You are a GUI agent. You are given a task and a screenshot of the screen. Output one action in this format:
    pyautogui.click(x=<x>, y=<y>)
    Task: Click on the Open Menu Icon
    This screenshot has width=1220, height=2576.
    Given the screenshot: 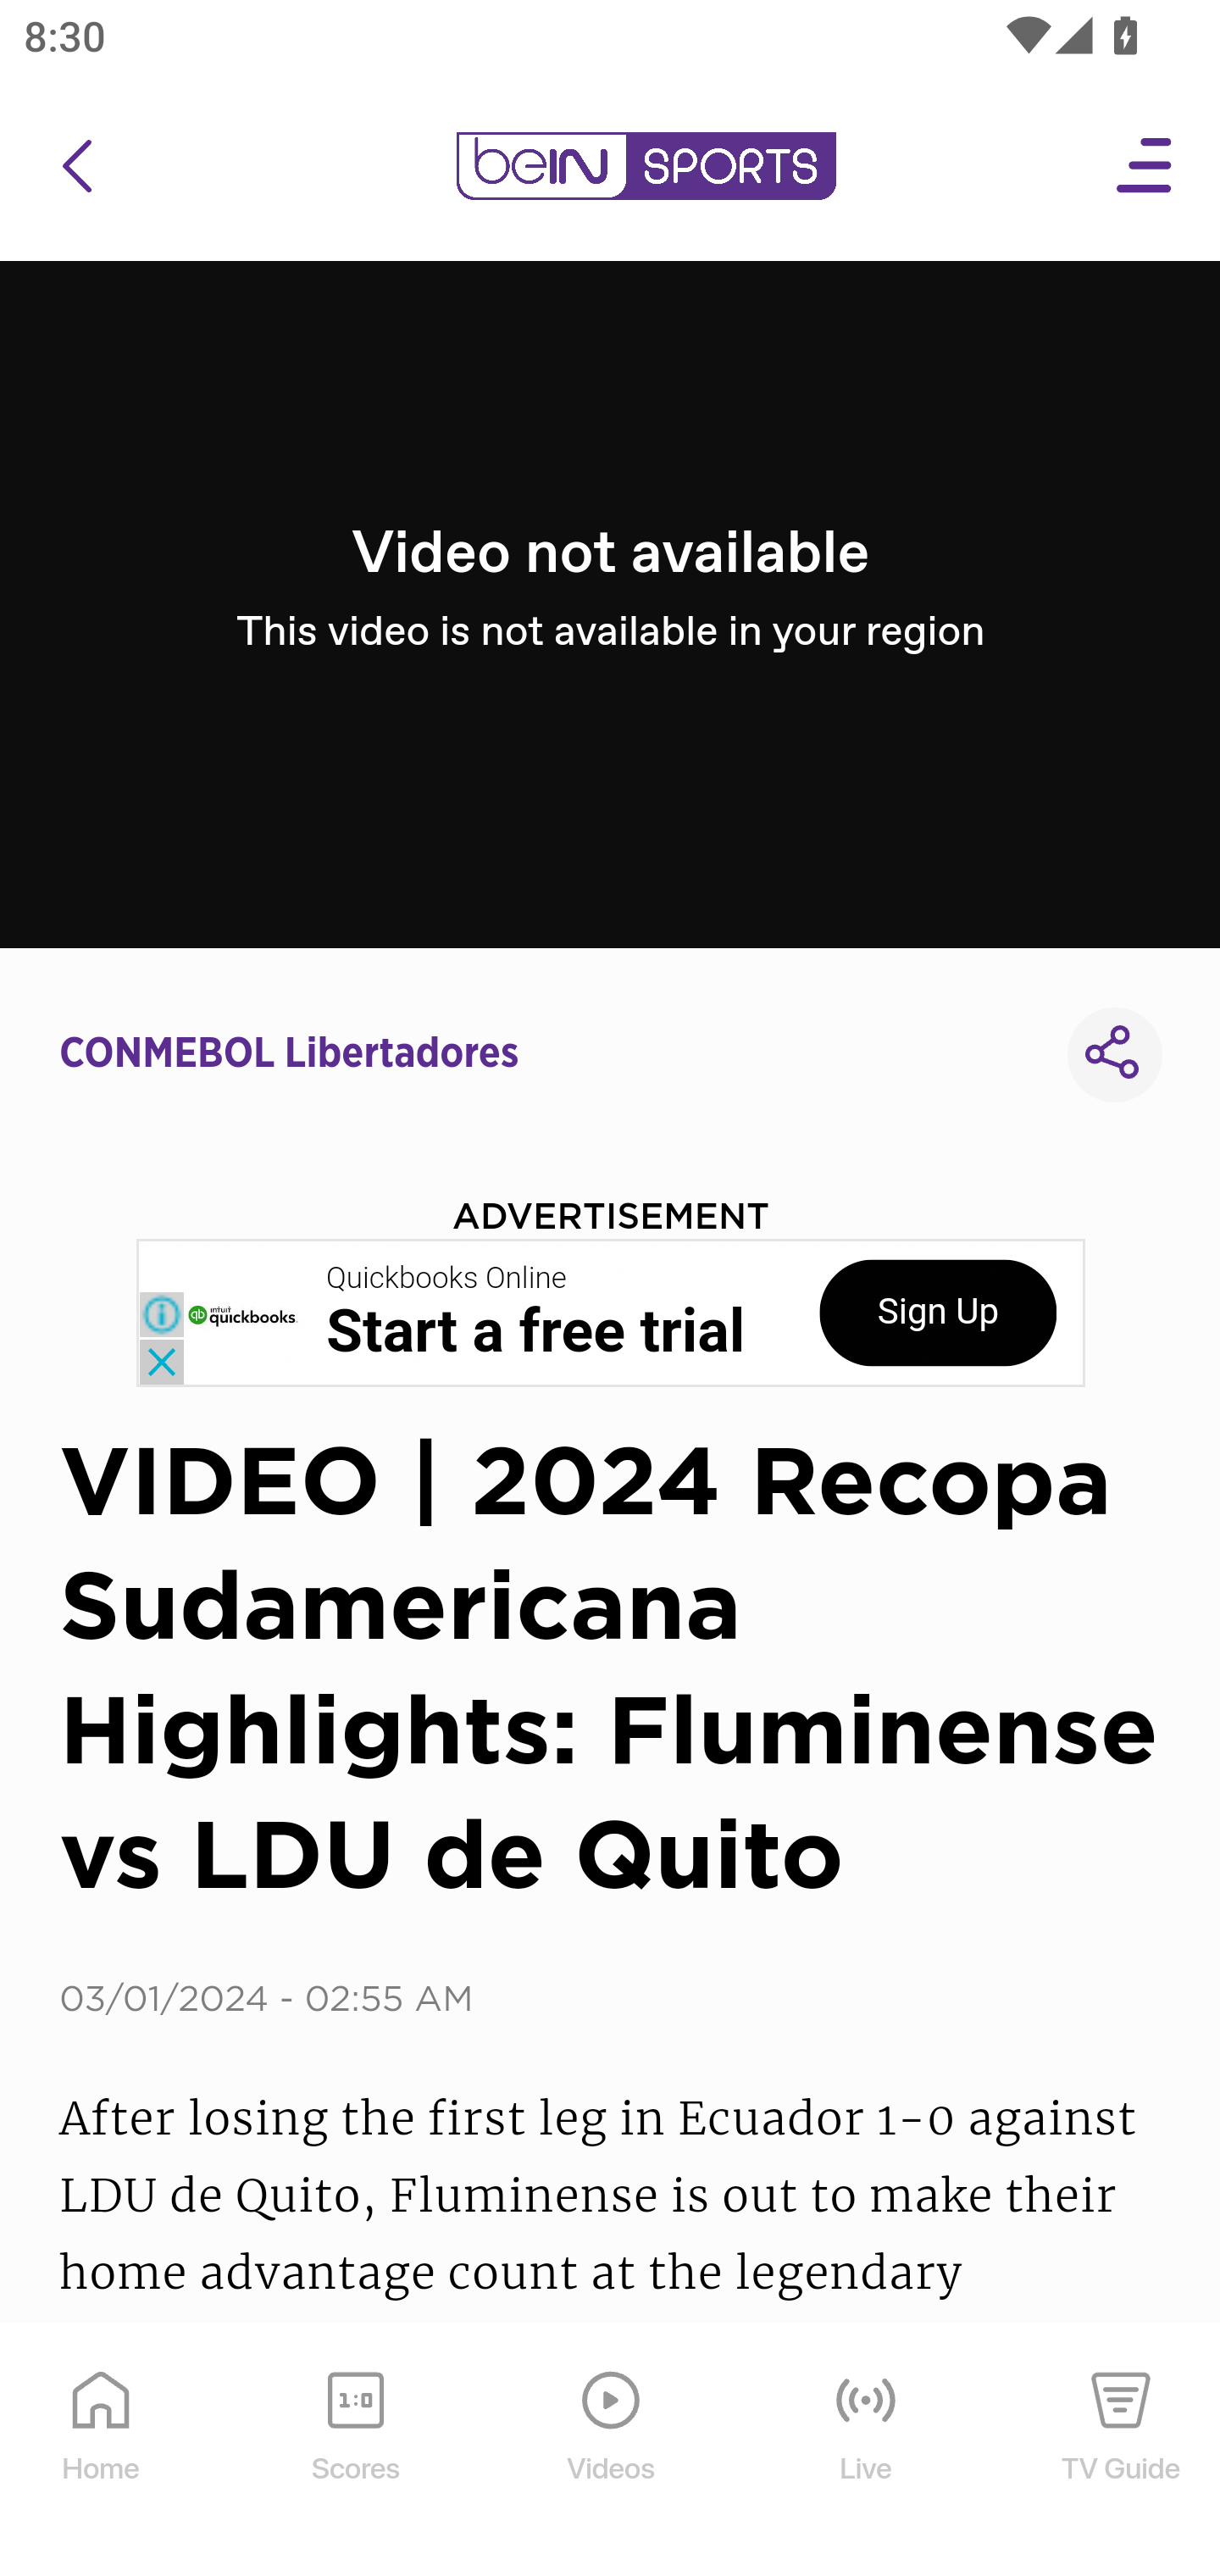 What is the action you would take?
    pyautogui.click(x=1145, y=166)
    